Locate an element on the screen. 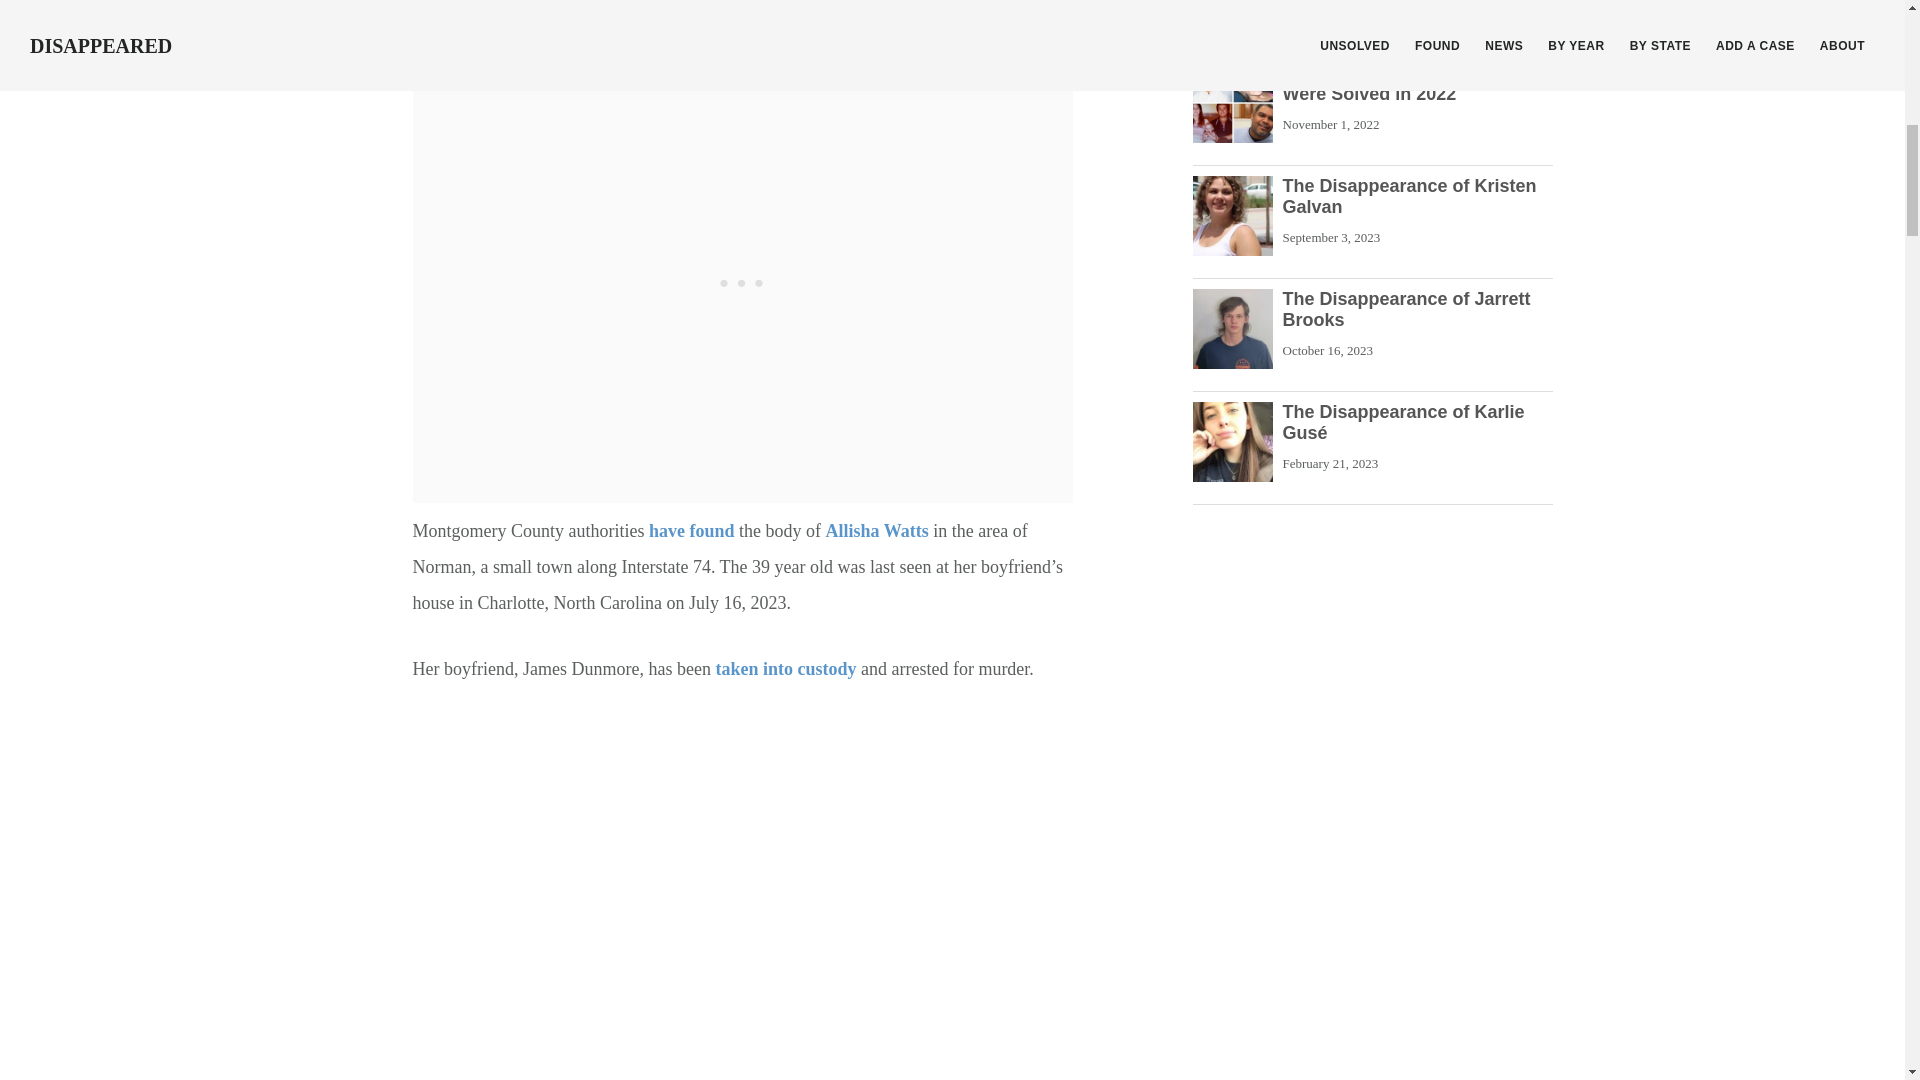 This screenshot has height=1080, width=1920. taken into custody is located at coordinates (785, 668).